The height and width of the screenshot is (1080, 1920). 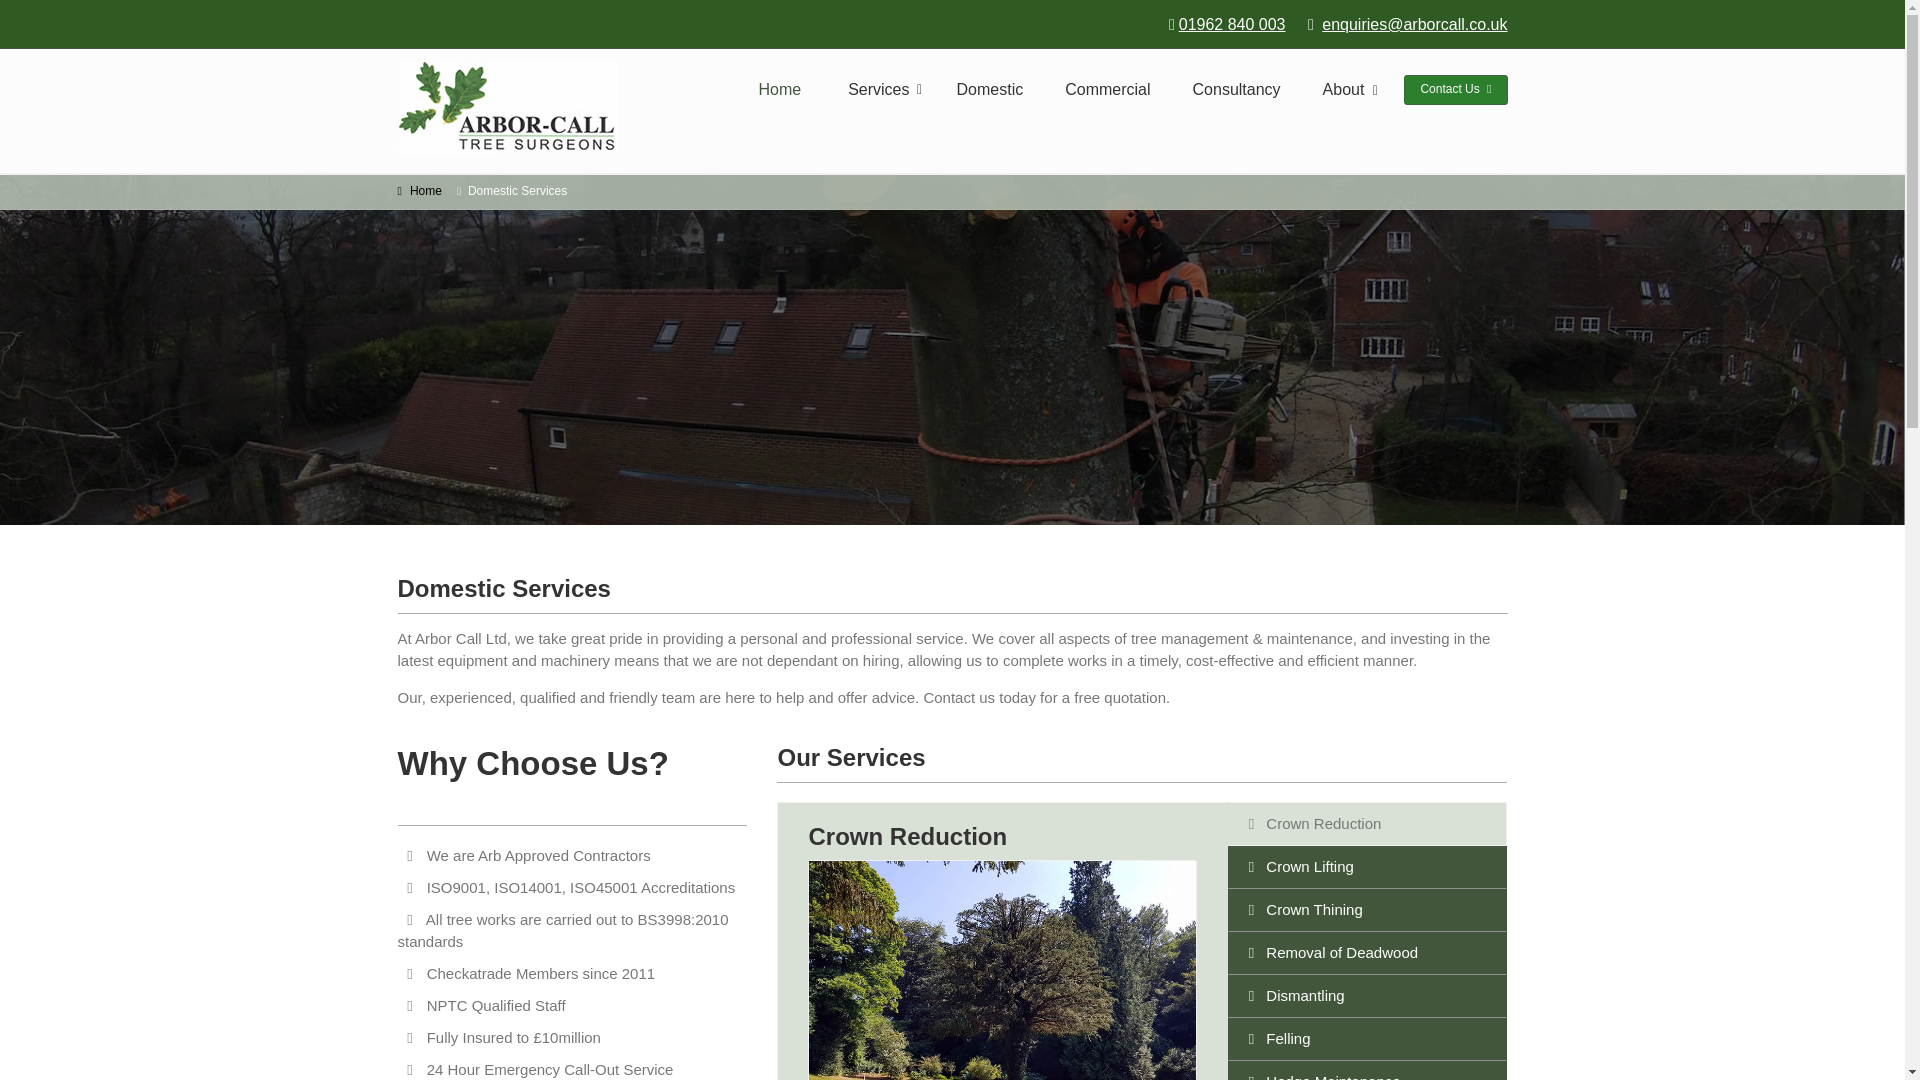 I want to click on Crown Thining, so click(x=1368, y=910).